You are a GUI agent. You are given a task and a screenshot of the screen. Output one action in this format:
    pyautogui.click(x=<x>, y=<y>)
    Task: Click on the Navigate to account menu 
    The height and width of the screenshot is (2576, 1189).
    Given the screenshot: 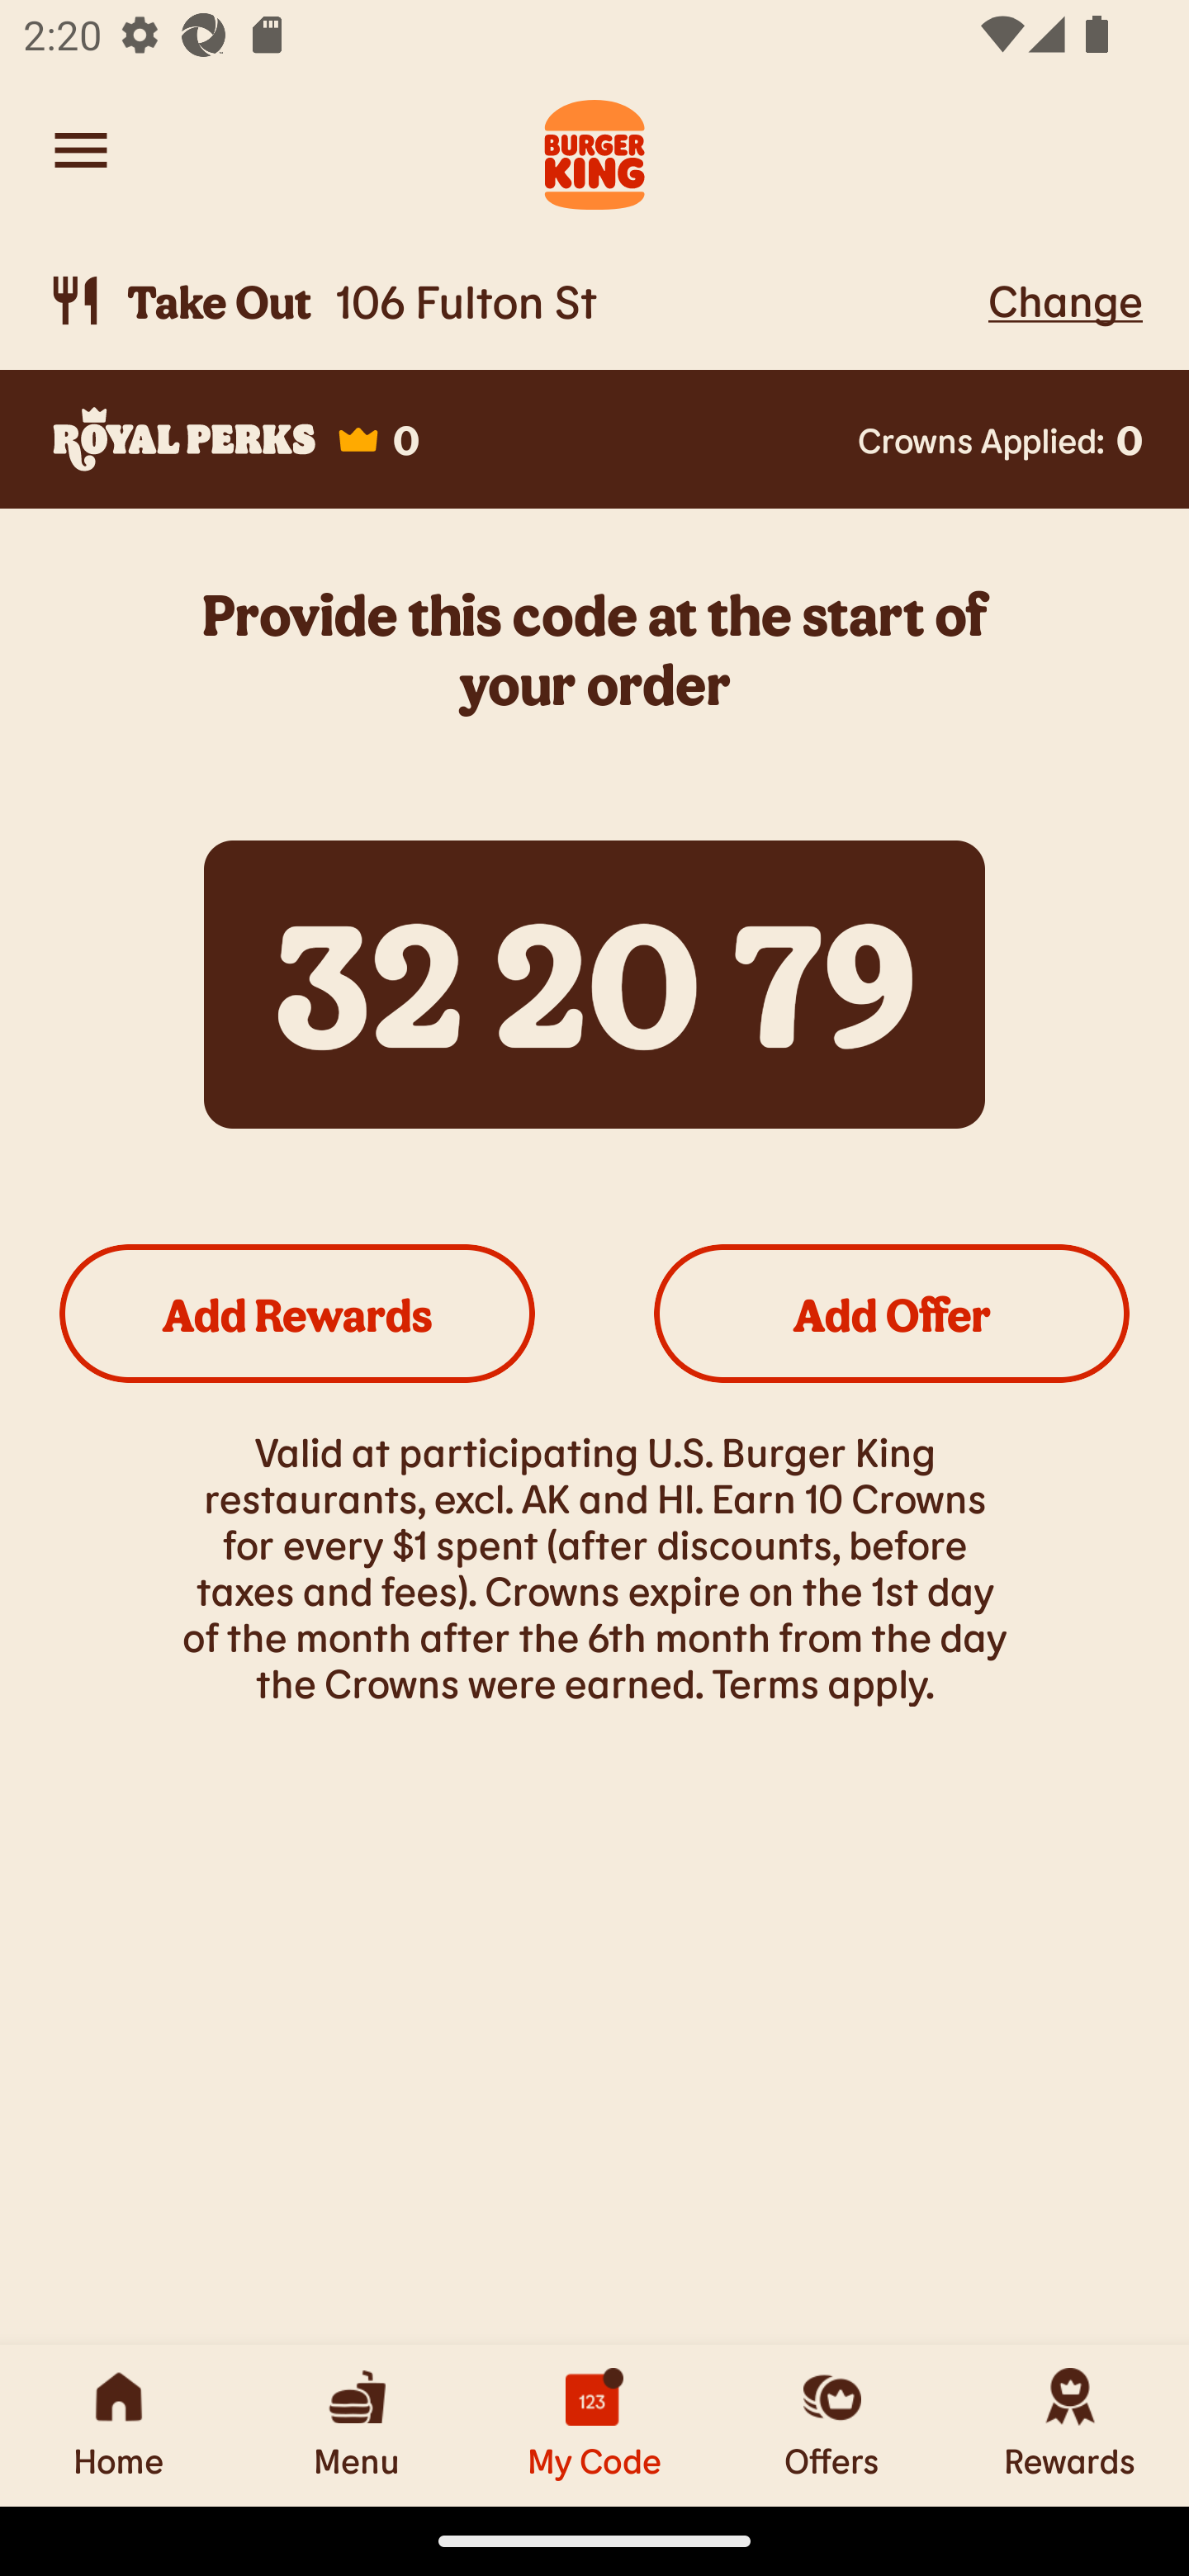 What is the action you would take?
    pyautogui.click(x=81, y=150)
    